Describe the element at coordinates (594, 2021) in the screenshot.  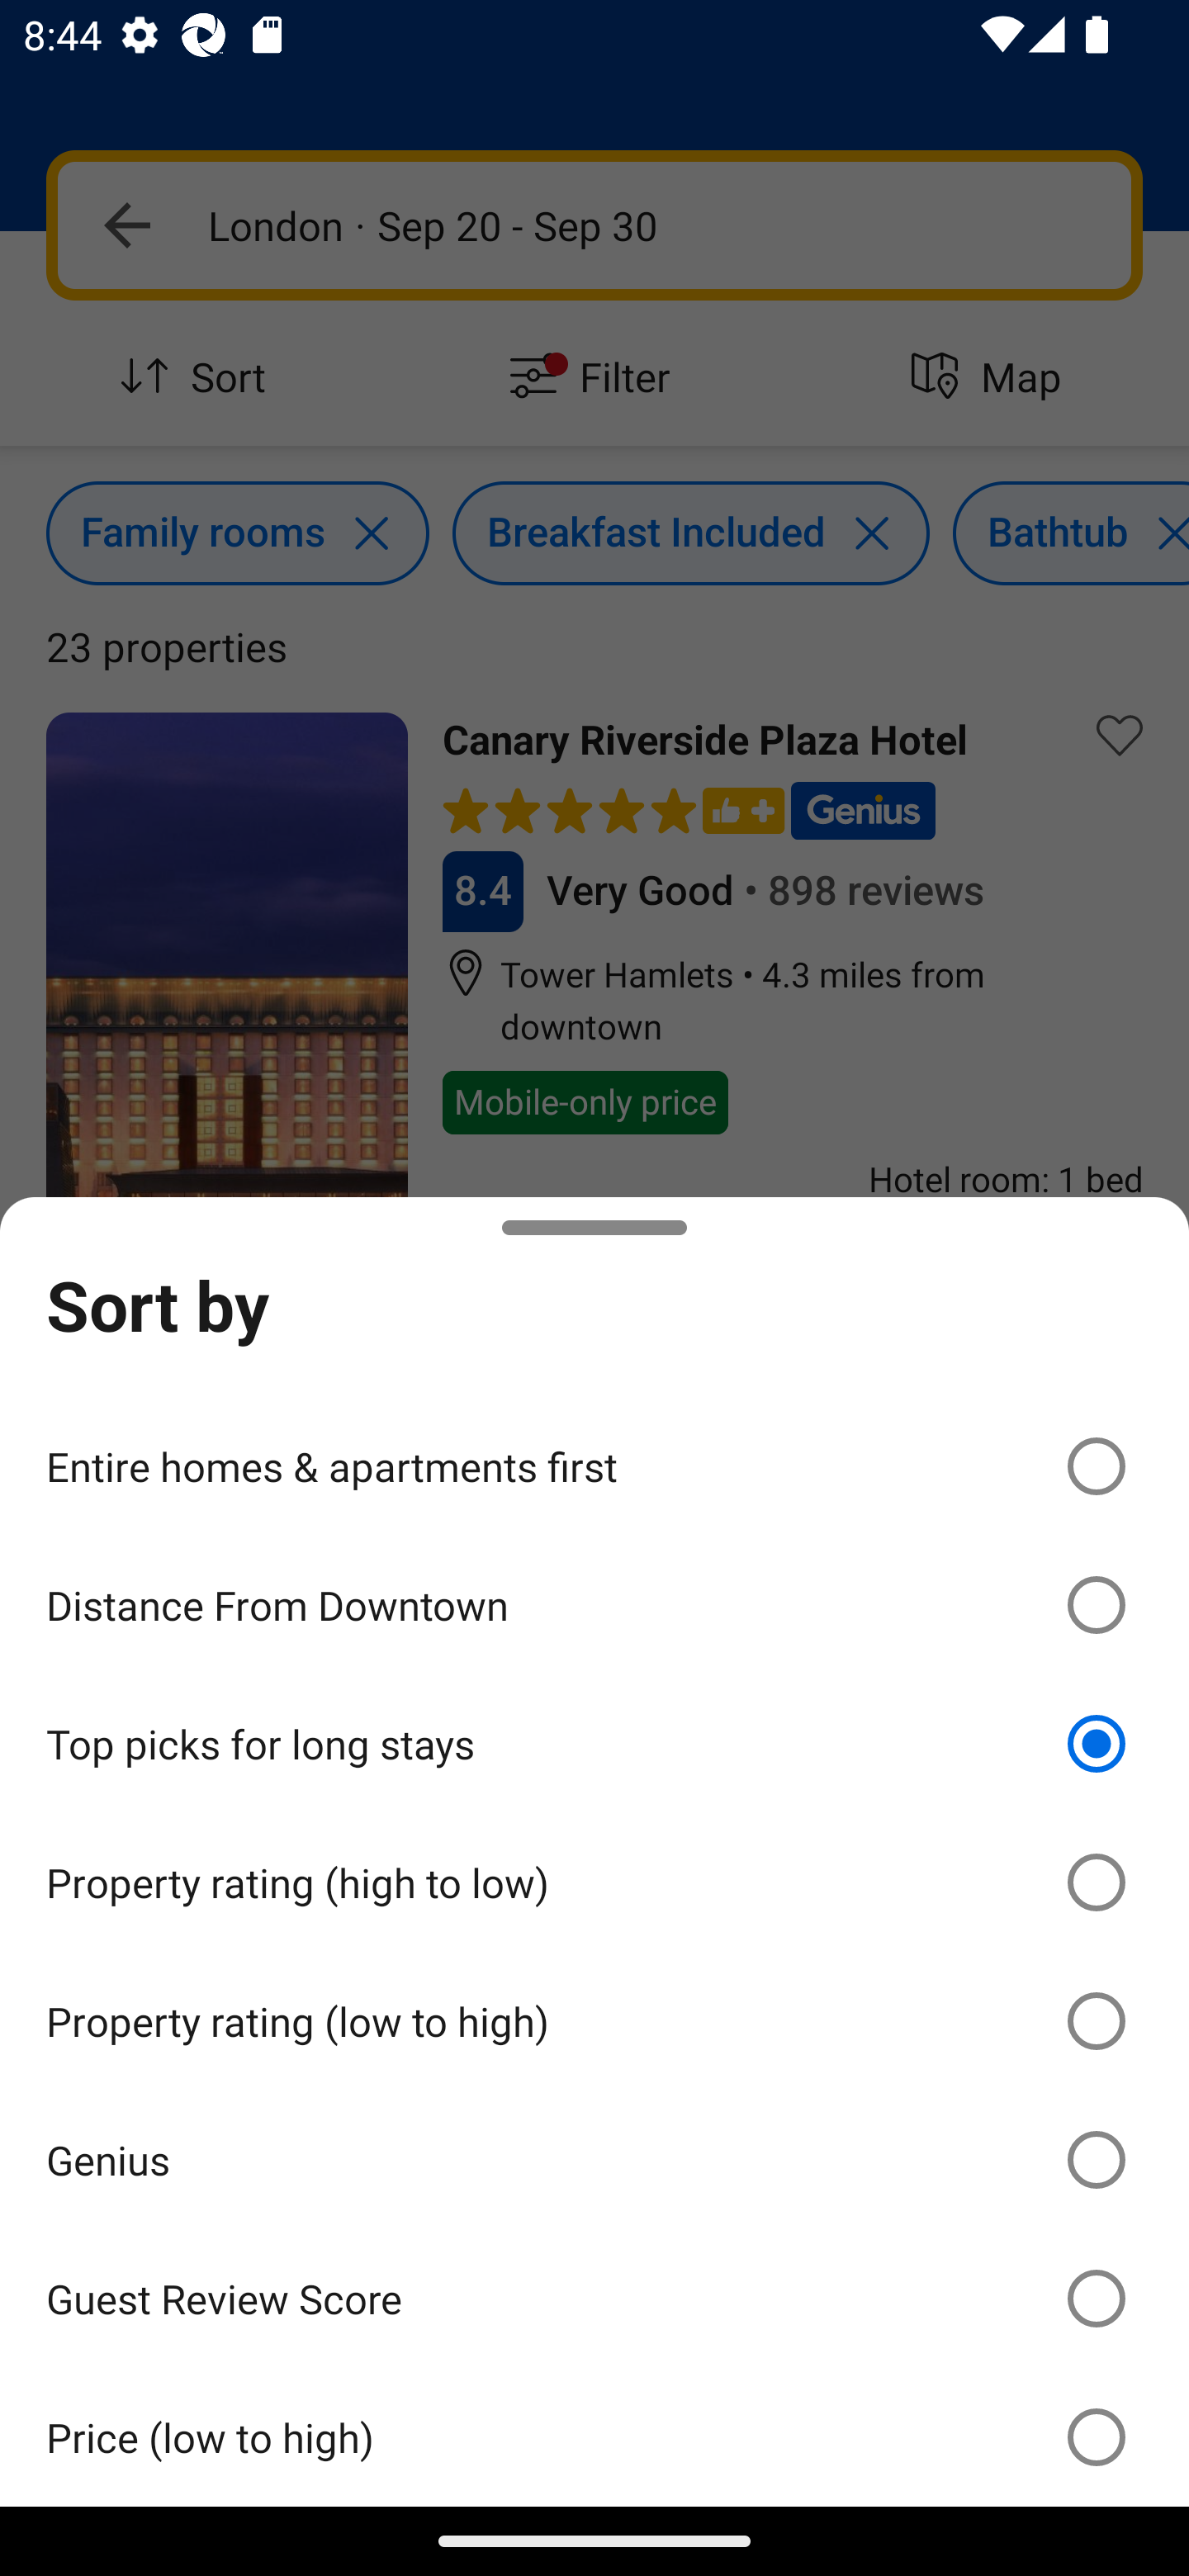
I see `Property rating (low to high)` at that location.